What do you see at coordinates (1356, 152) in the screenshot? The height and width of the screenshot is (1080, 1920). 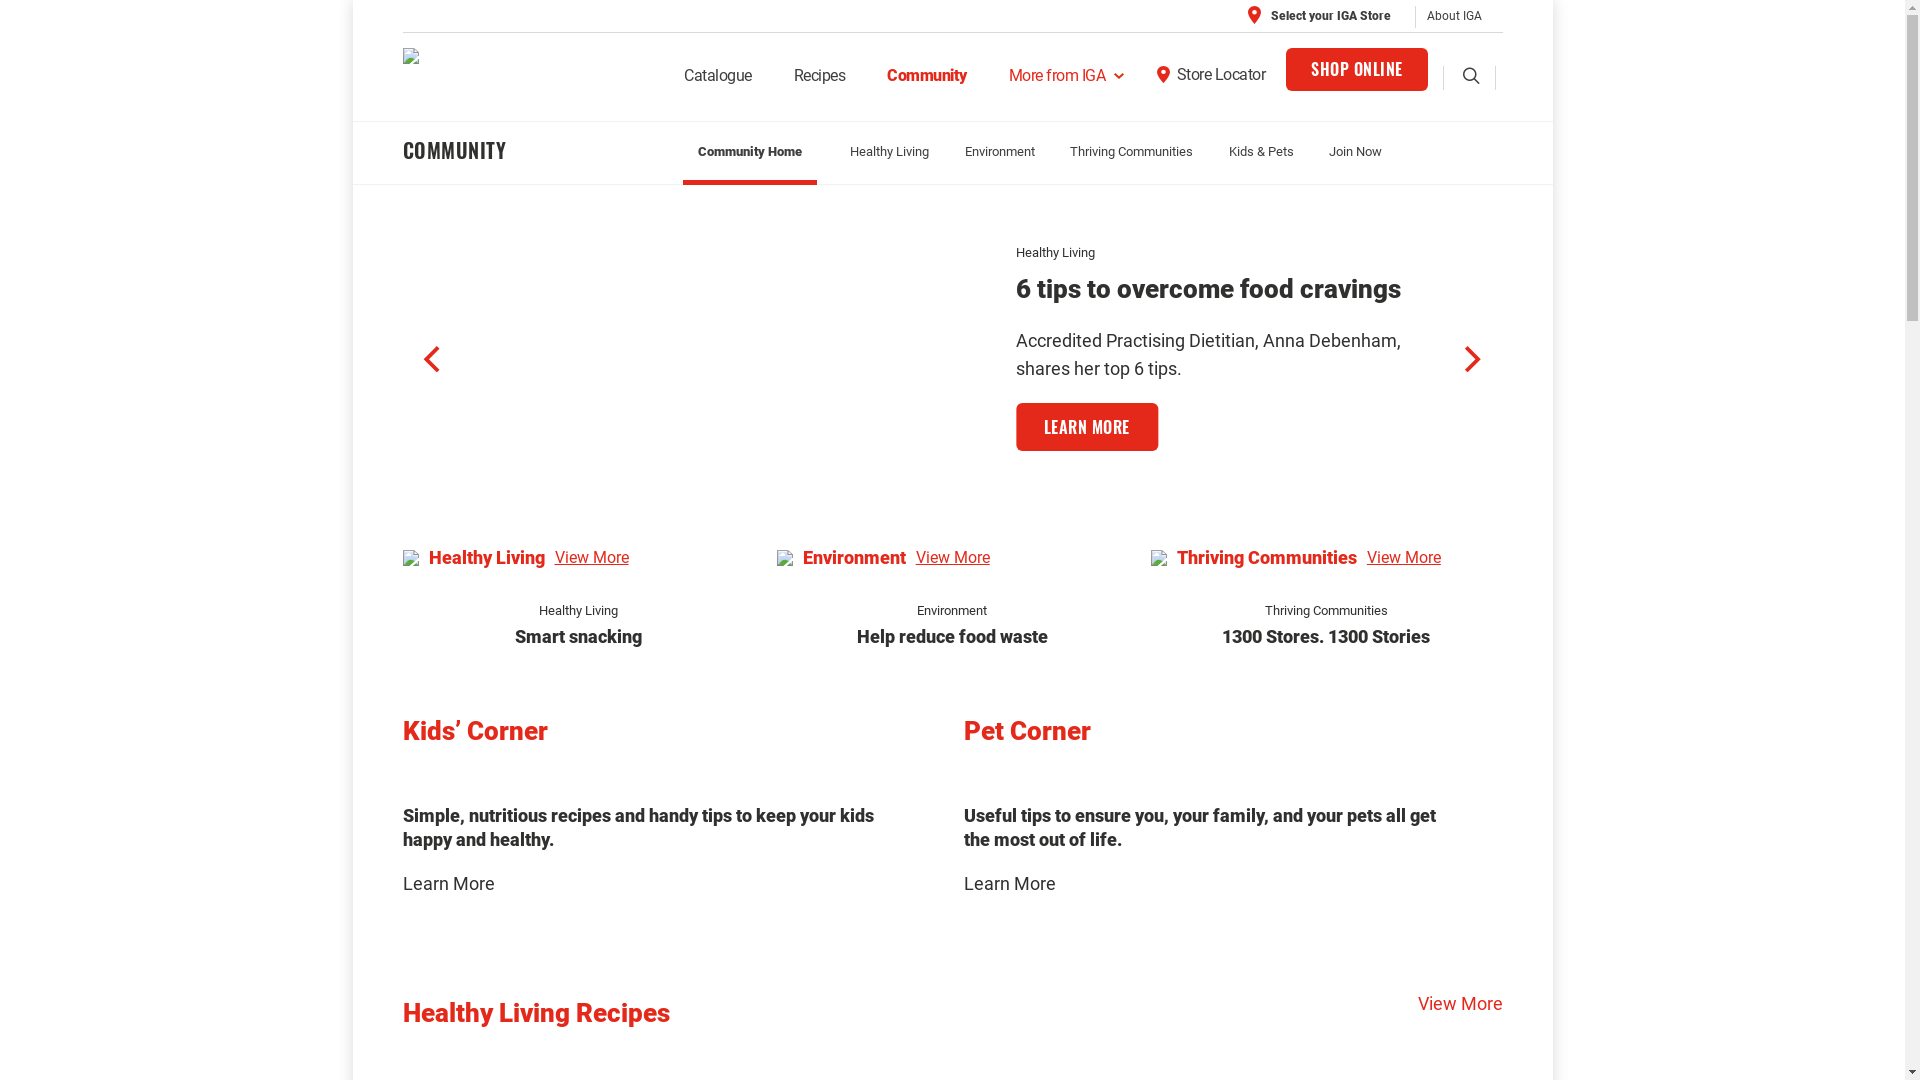 I see `Join Now` at bounding box center [1356, 152].